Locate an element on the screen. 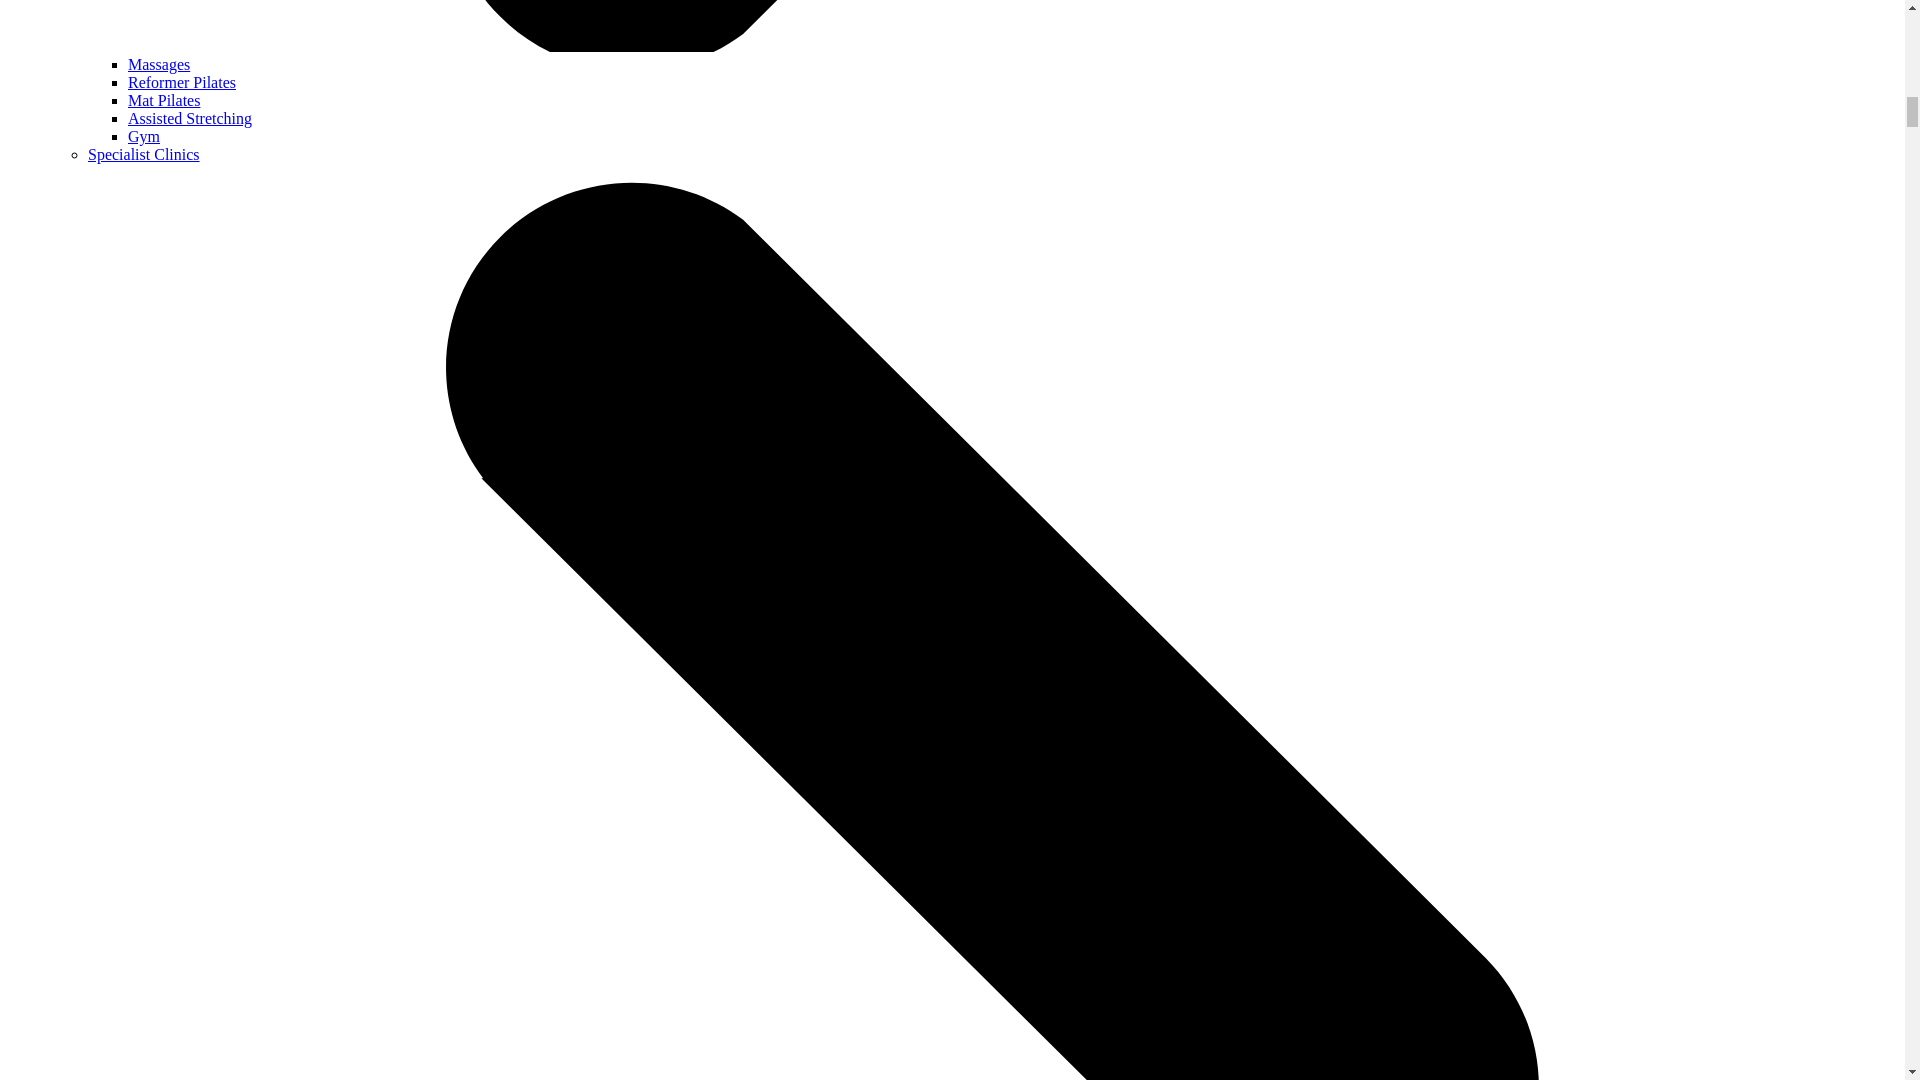 This screenshot has height=1080, width=1920. Assisted Stretching is located at coordinates (190, 118).